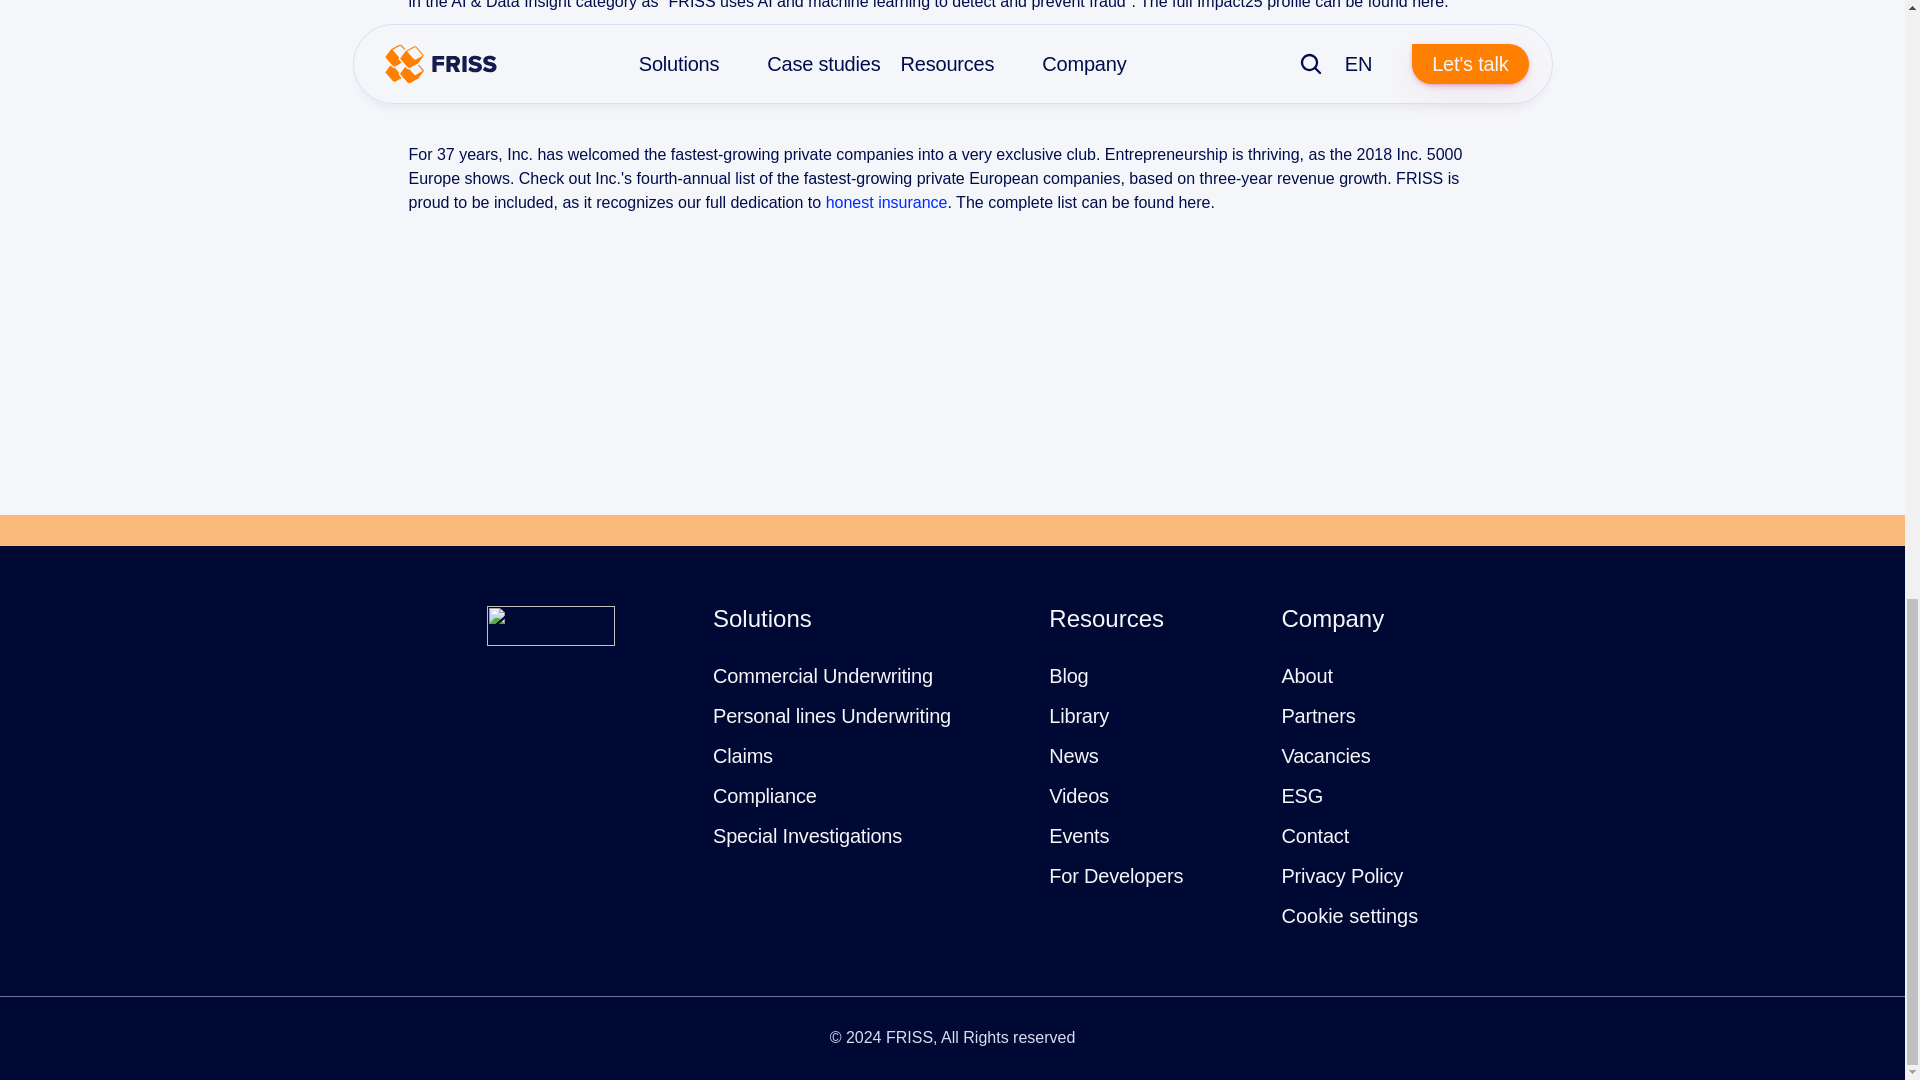  What do you see at coordinates (831, 715) in the screenshot?
I see `Personal lines Underwriting` at bounding box center [831, 715].